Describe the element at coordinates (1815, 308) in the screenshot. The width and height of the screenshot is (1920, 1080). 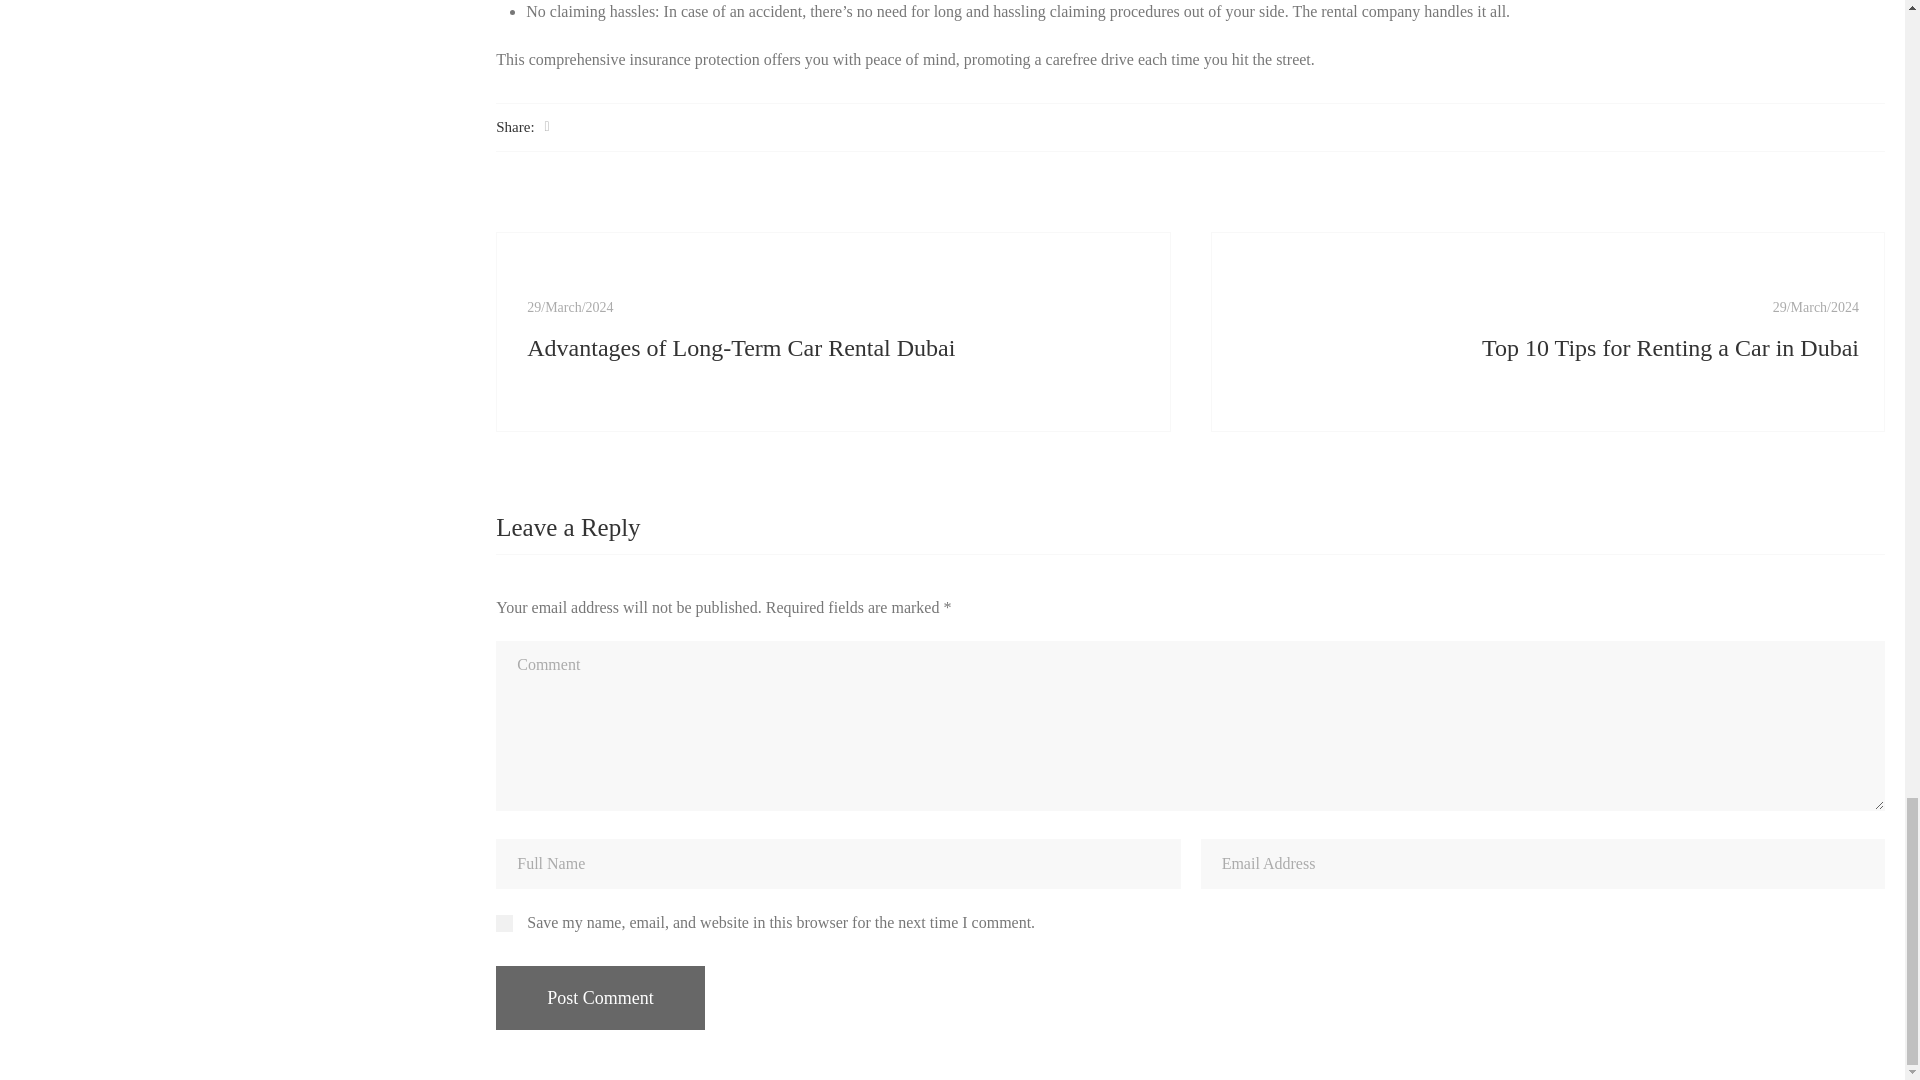
I see `Top 10 Tips for Renting a Car in Dubai` at that location.